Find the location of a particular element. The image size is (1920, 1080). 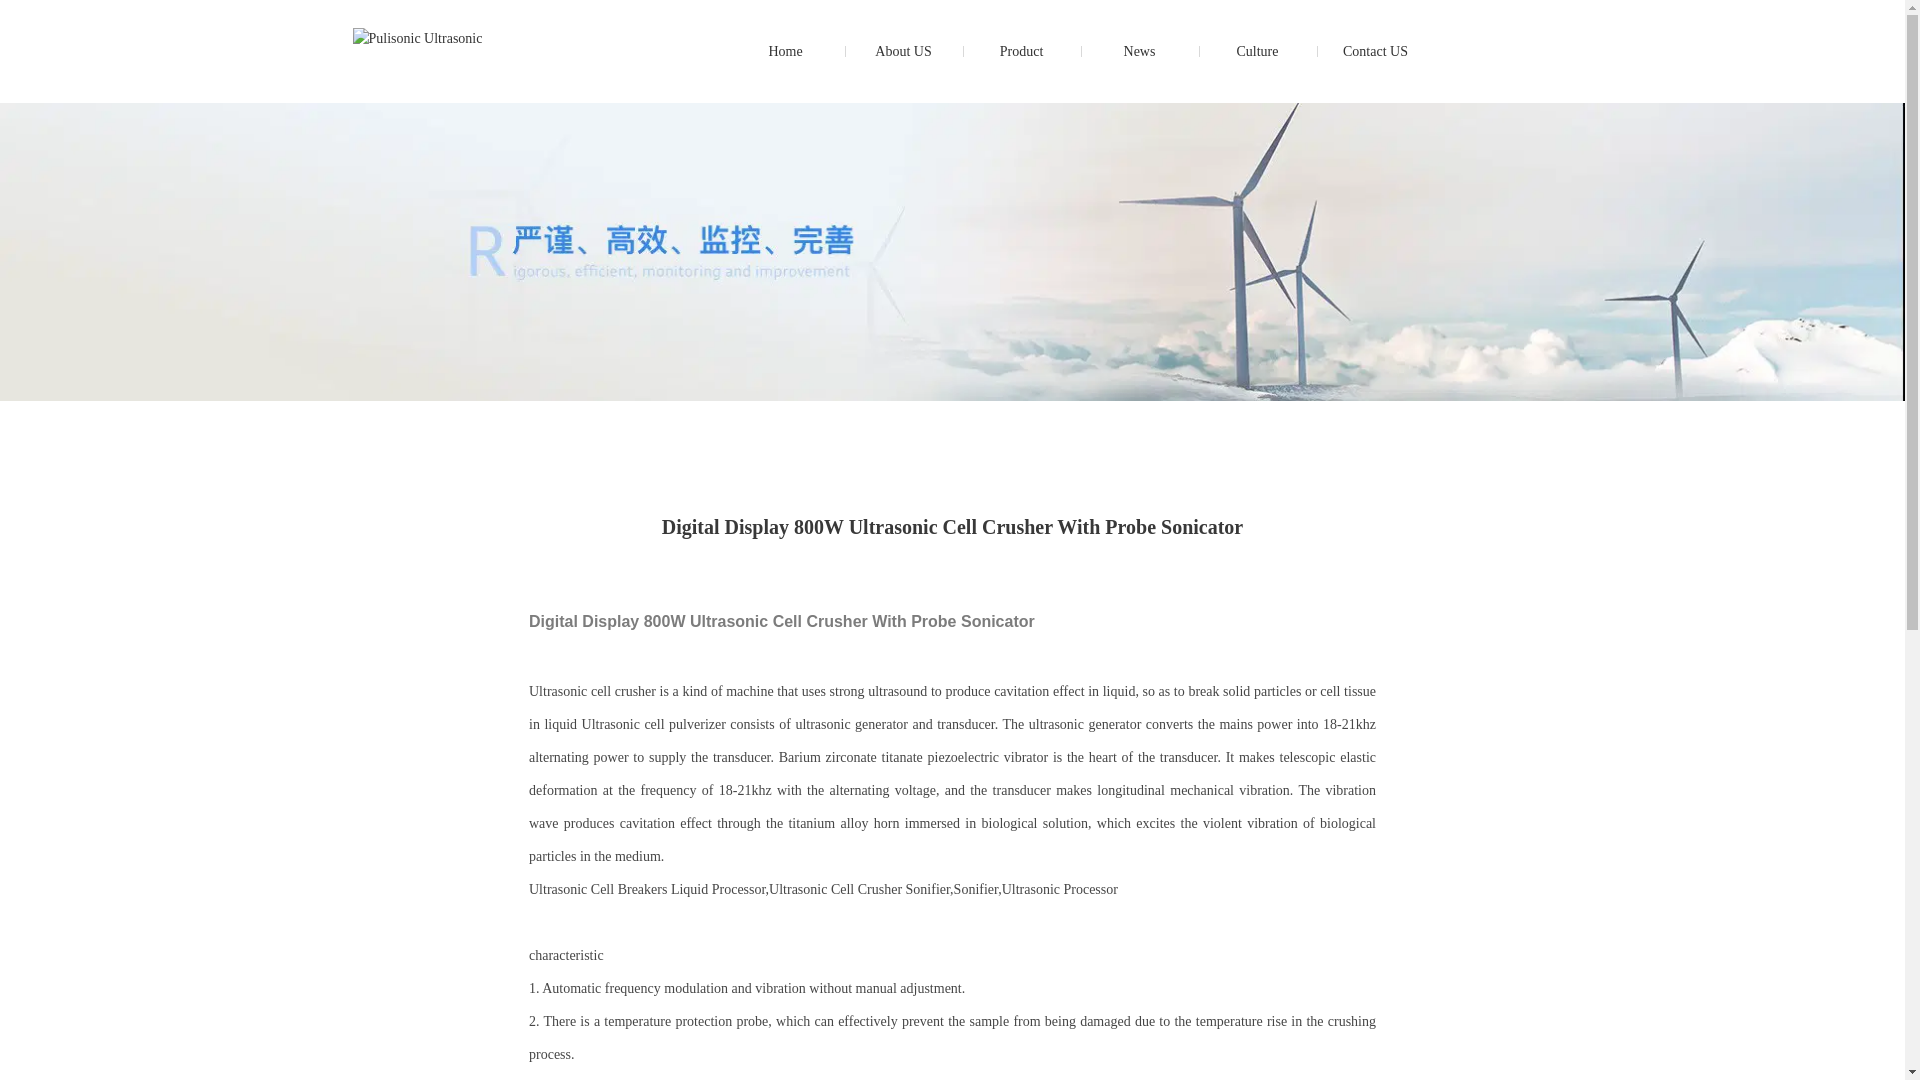

About US is located at coordinates (903, 51).